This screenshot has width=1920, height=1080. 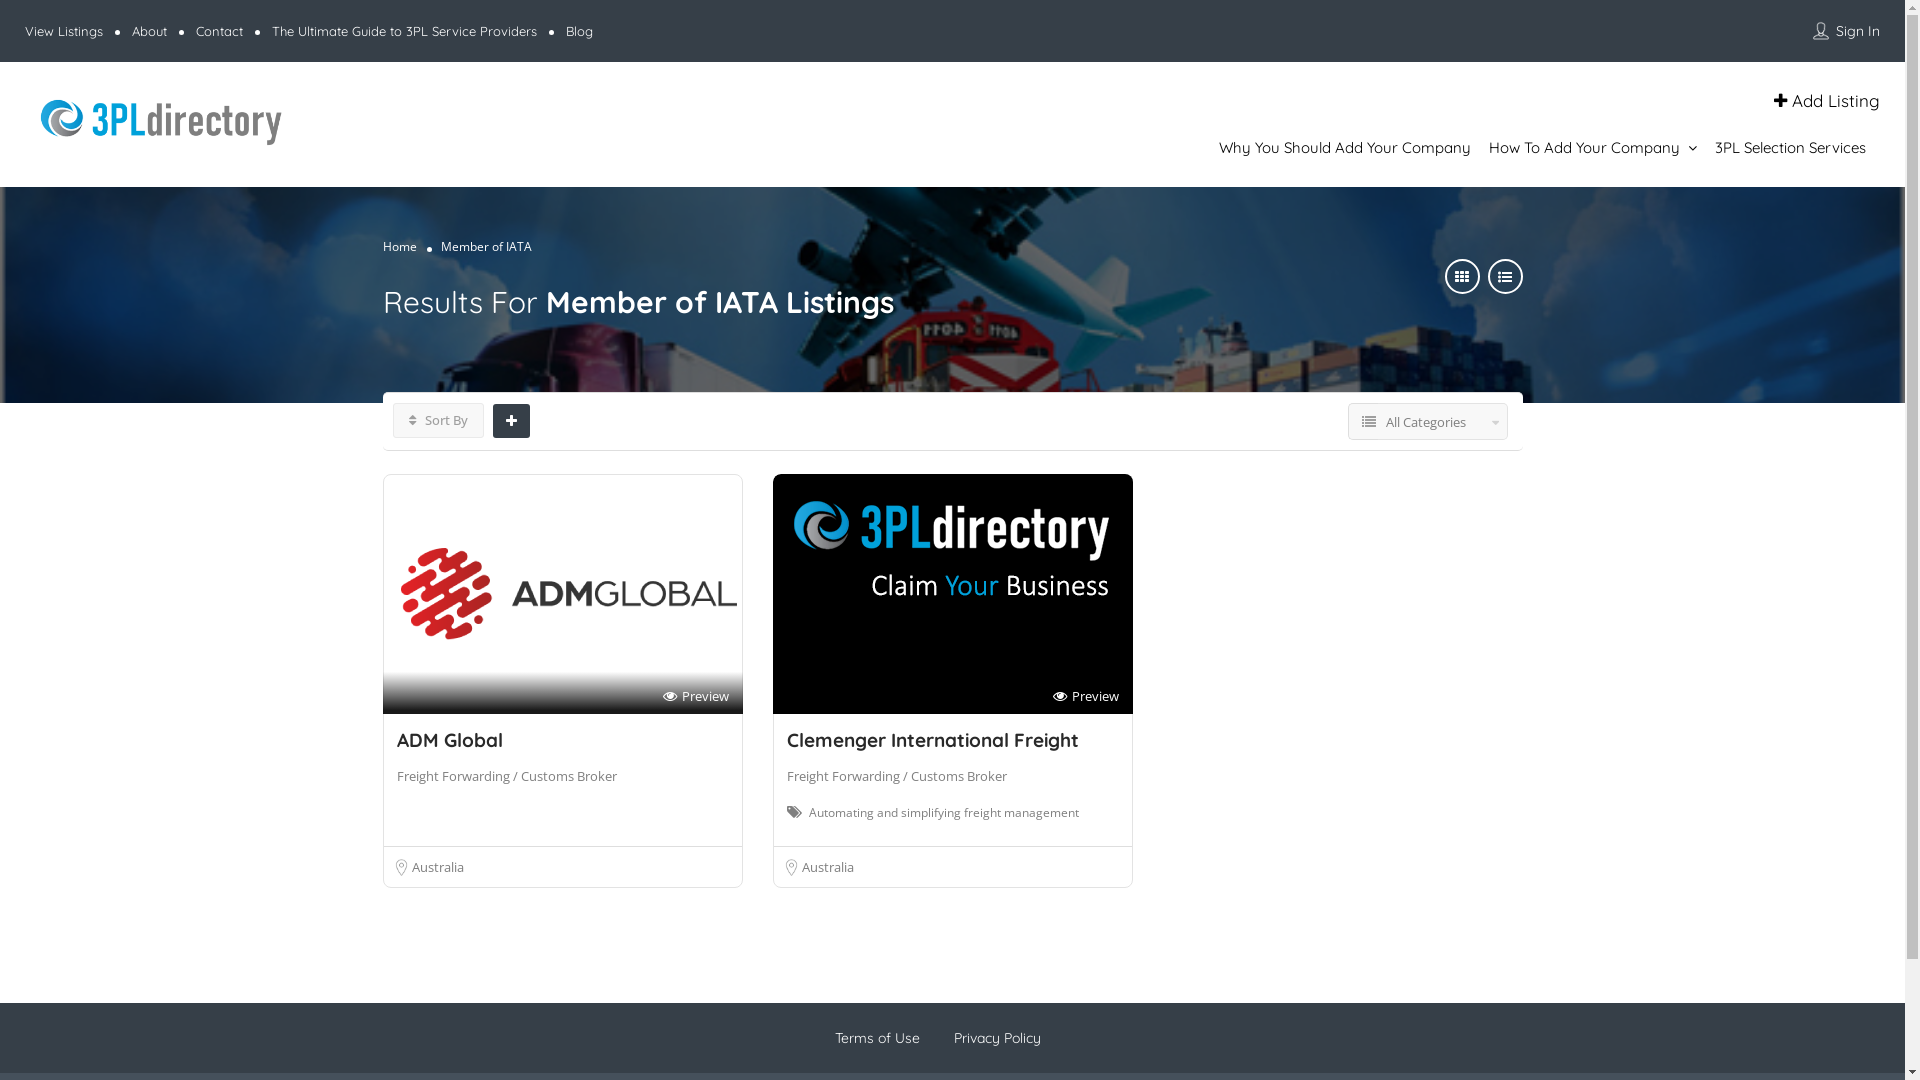 I want to click on Preview, so click(x=1085, y=696).